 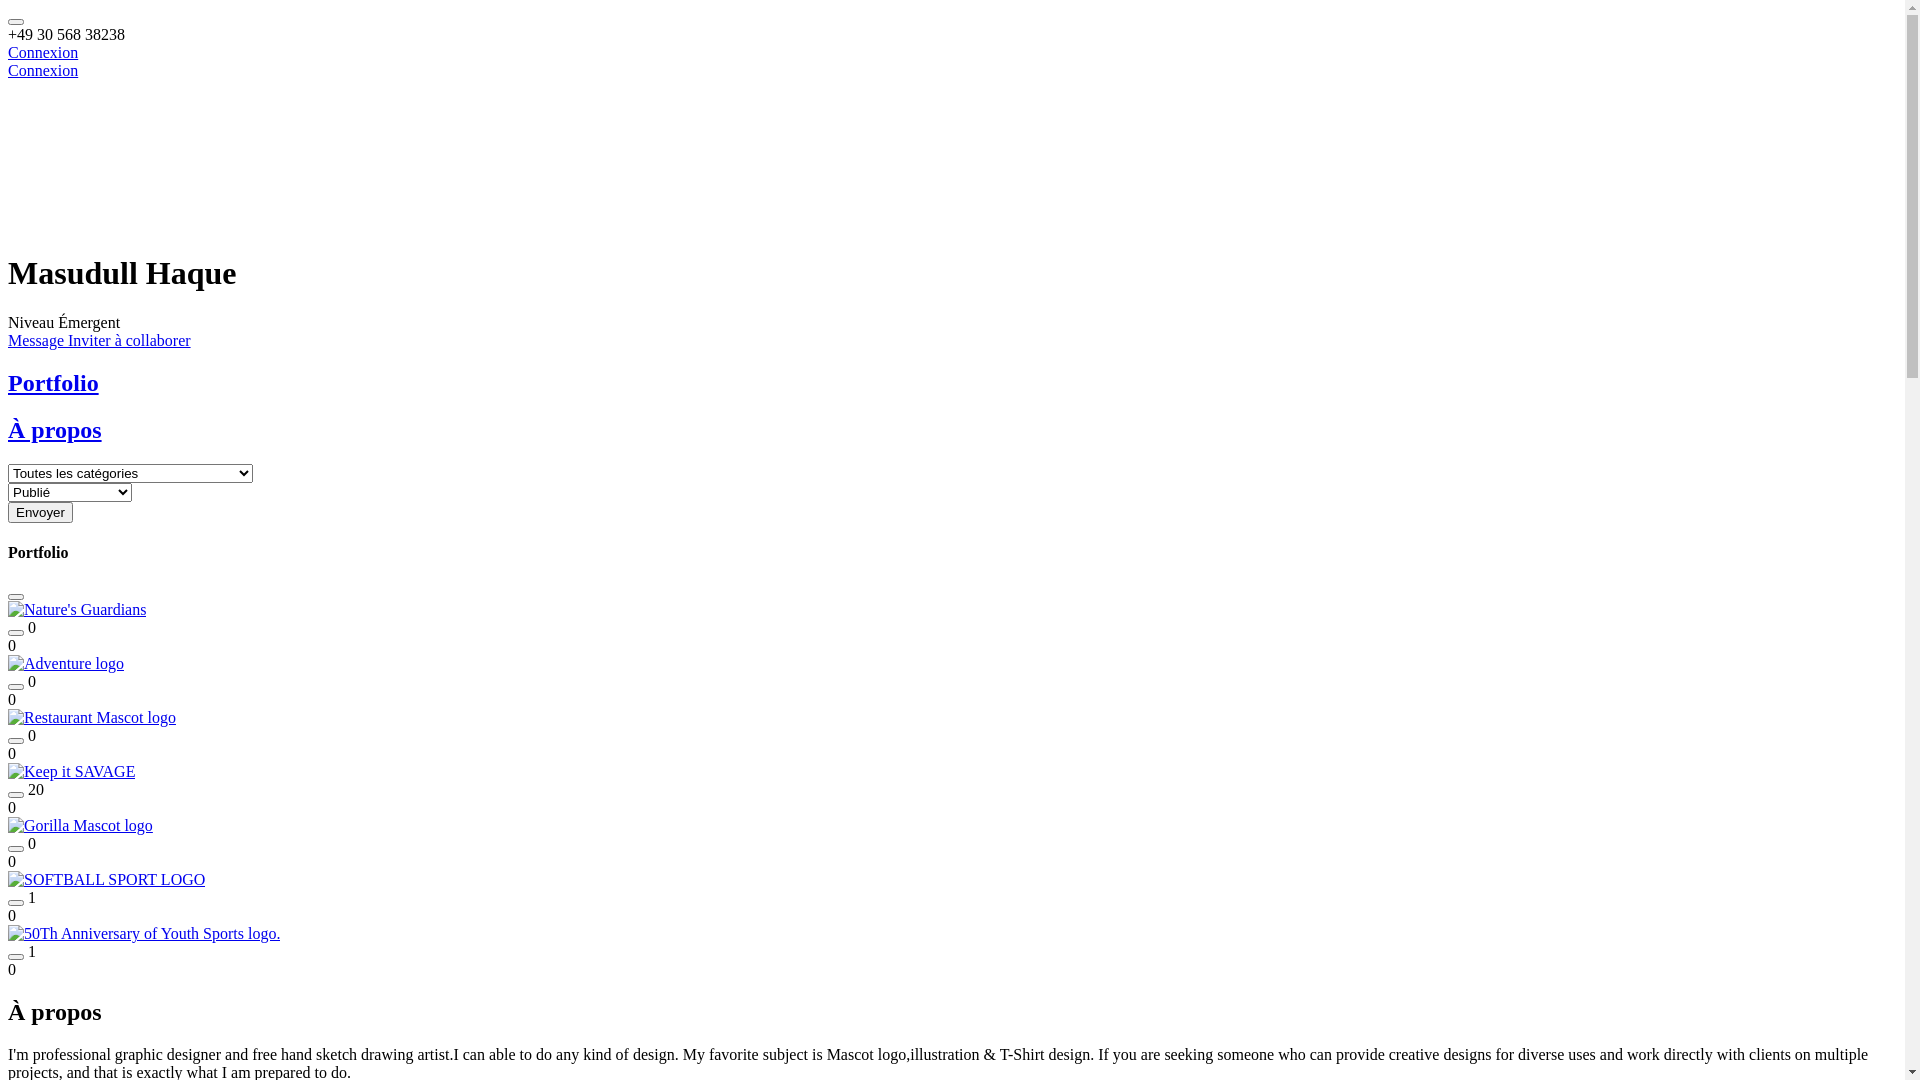 I want to click on Mascot logo, so click(x=72, y=772).